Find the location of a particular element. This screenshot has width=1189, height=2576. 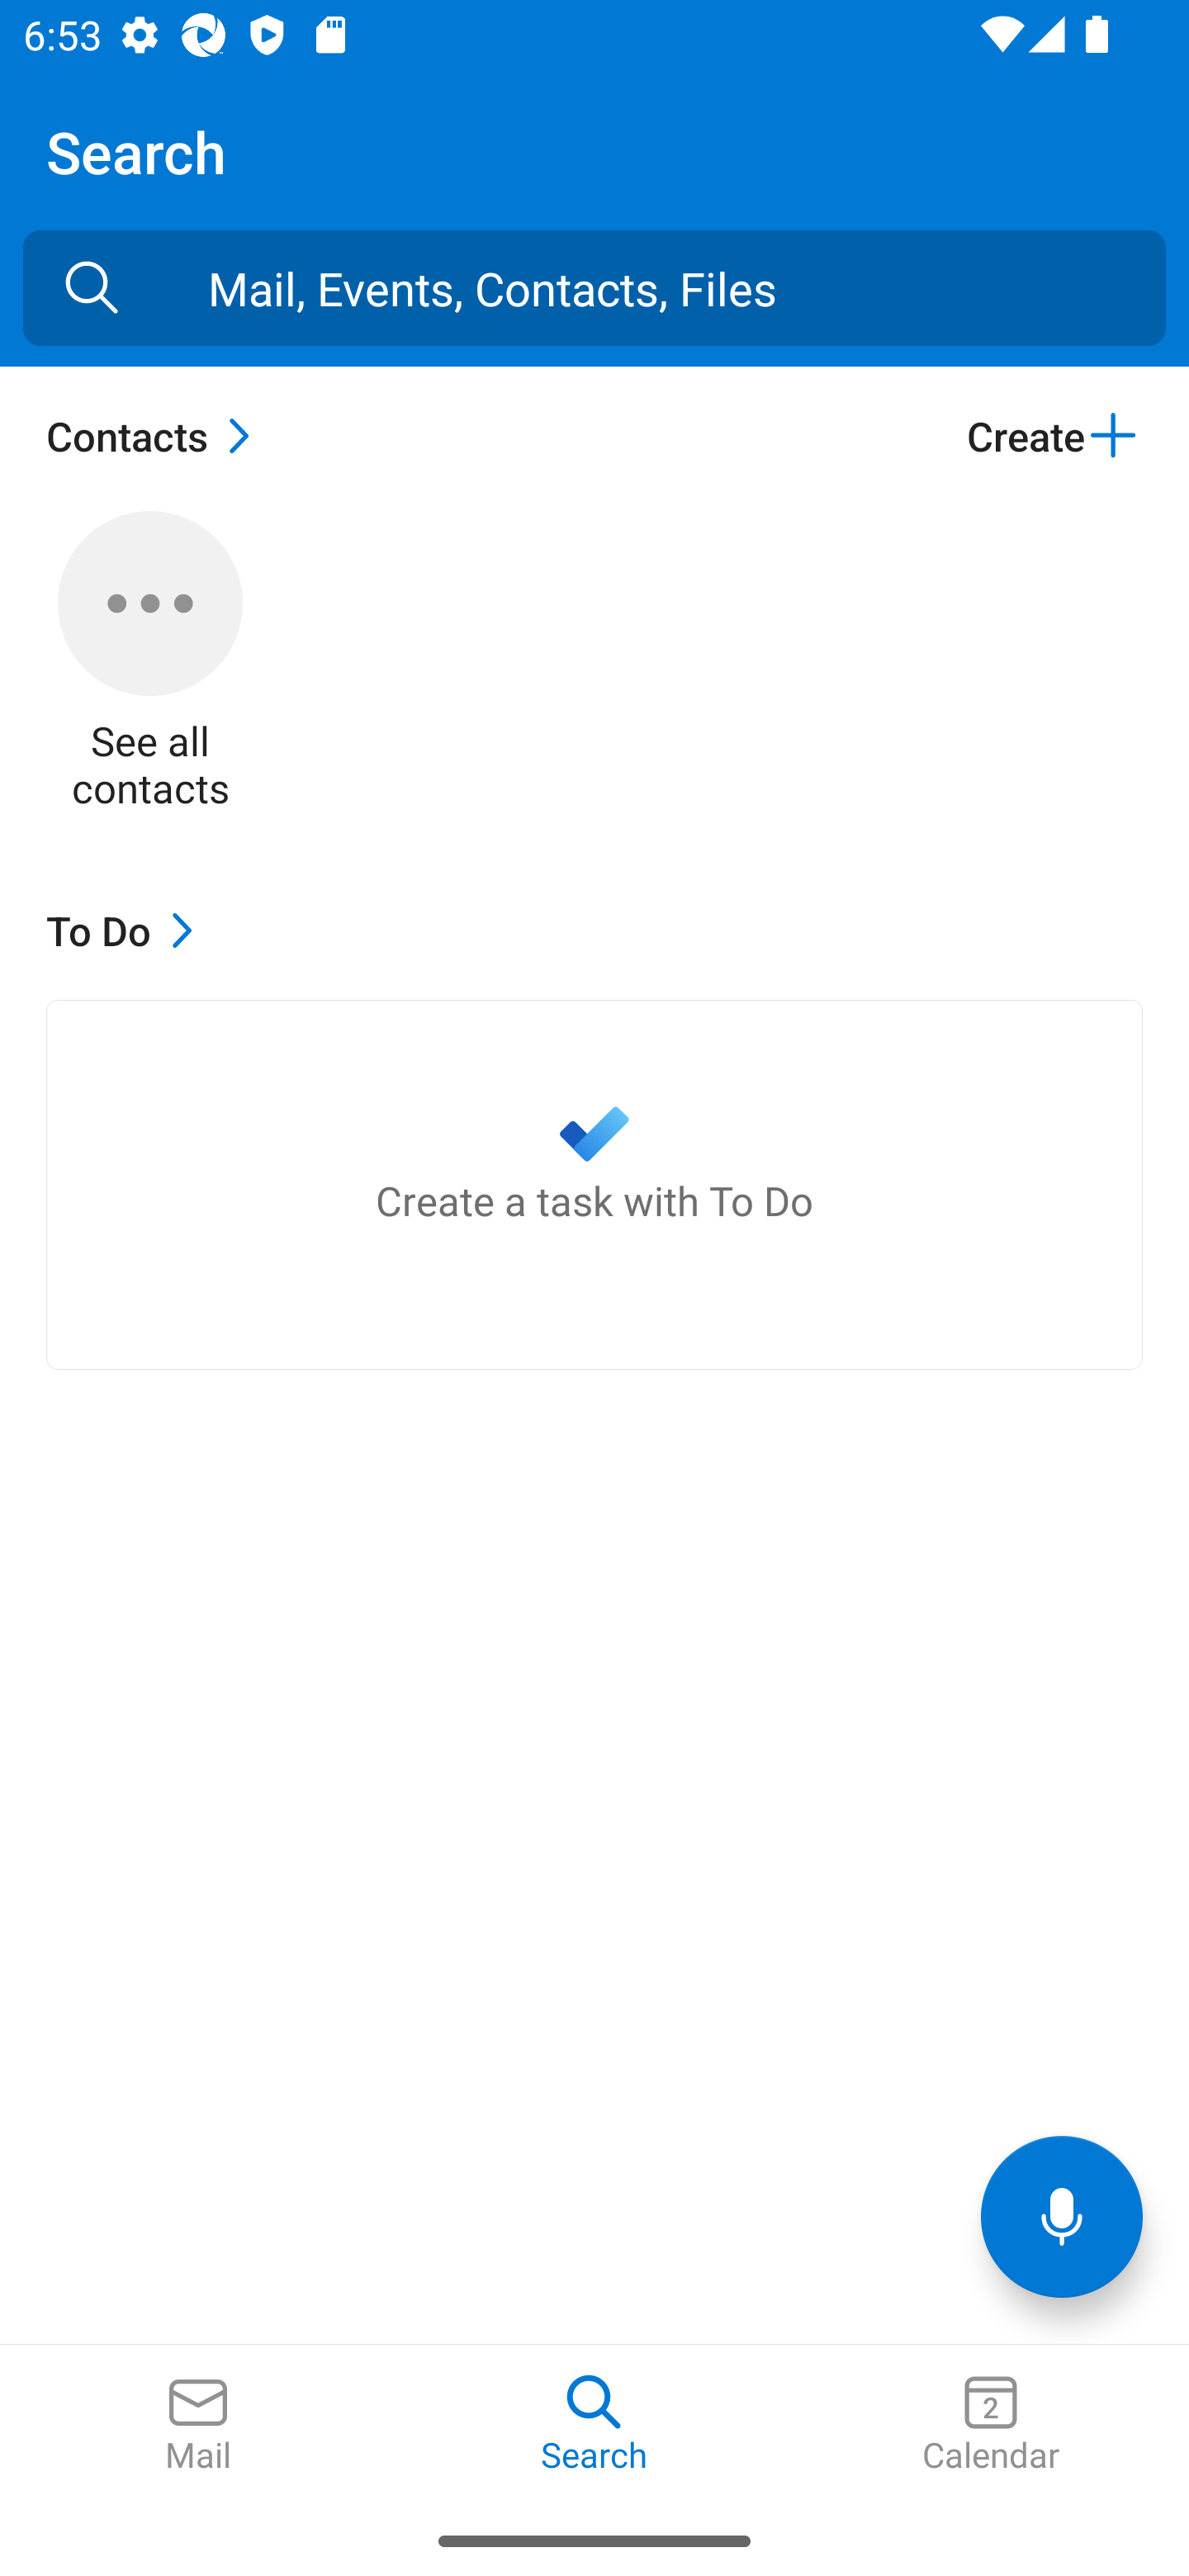

See all contacts is located at coordinates (150, 661).